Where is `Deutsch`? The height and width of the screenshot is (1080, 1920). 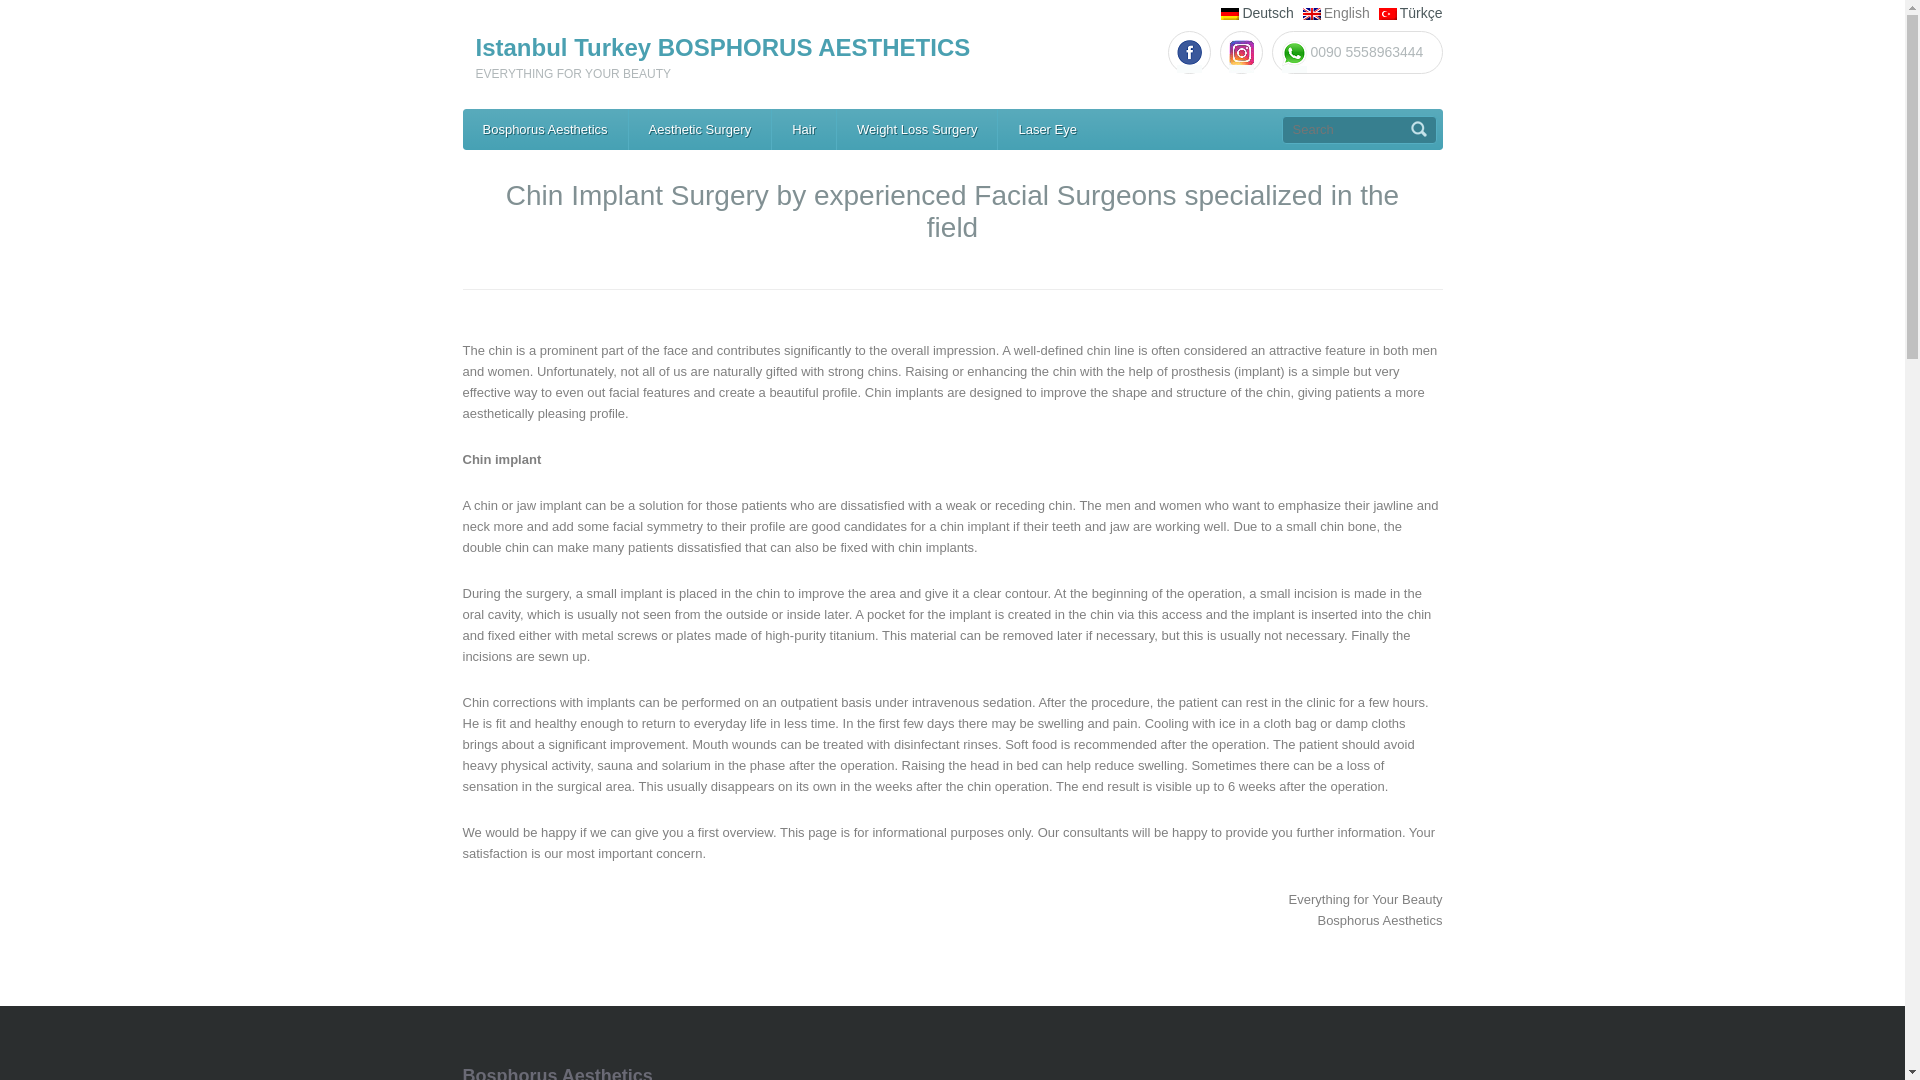
Deutsch is located at coordinates (1267, 12).